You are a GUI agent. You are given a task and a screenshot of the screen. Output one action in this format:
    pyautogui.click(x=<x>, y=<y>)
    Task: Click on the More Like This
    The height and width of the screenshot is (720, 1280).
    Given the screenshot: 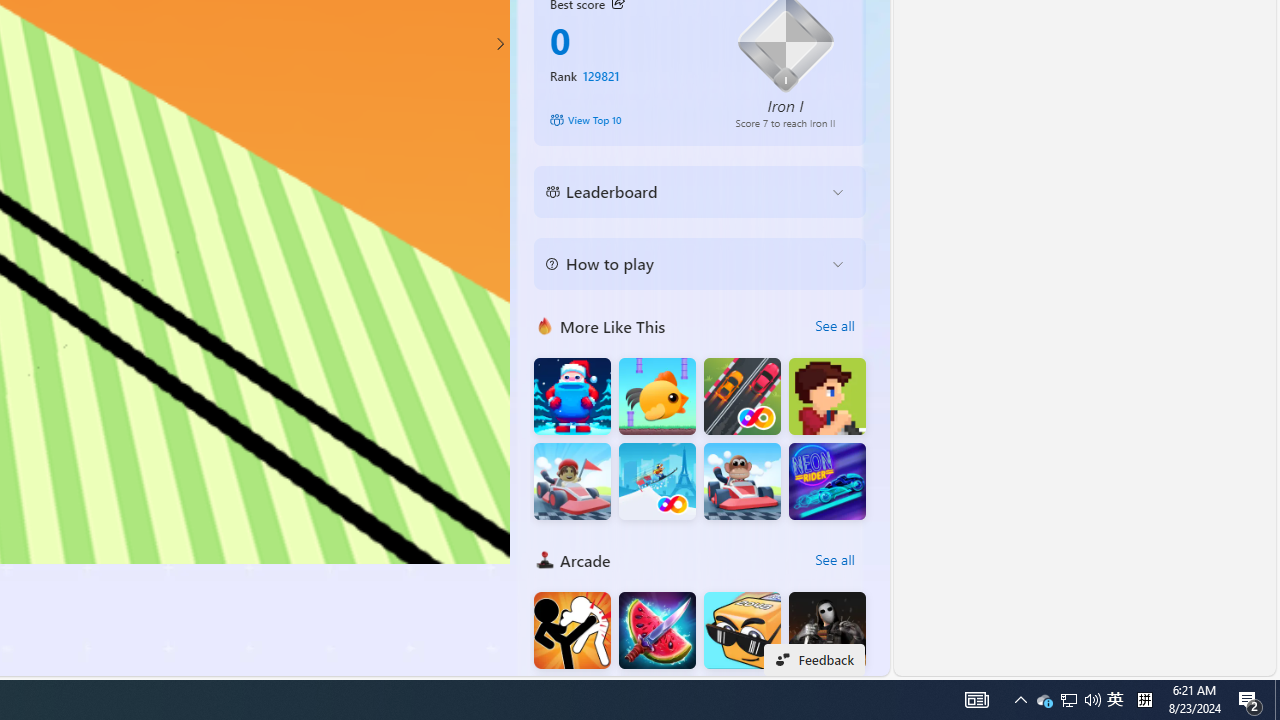 What is the action you would take?
    pyautogui.click(x=544, y=326)
    